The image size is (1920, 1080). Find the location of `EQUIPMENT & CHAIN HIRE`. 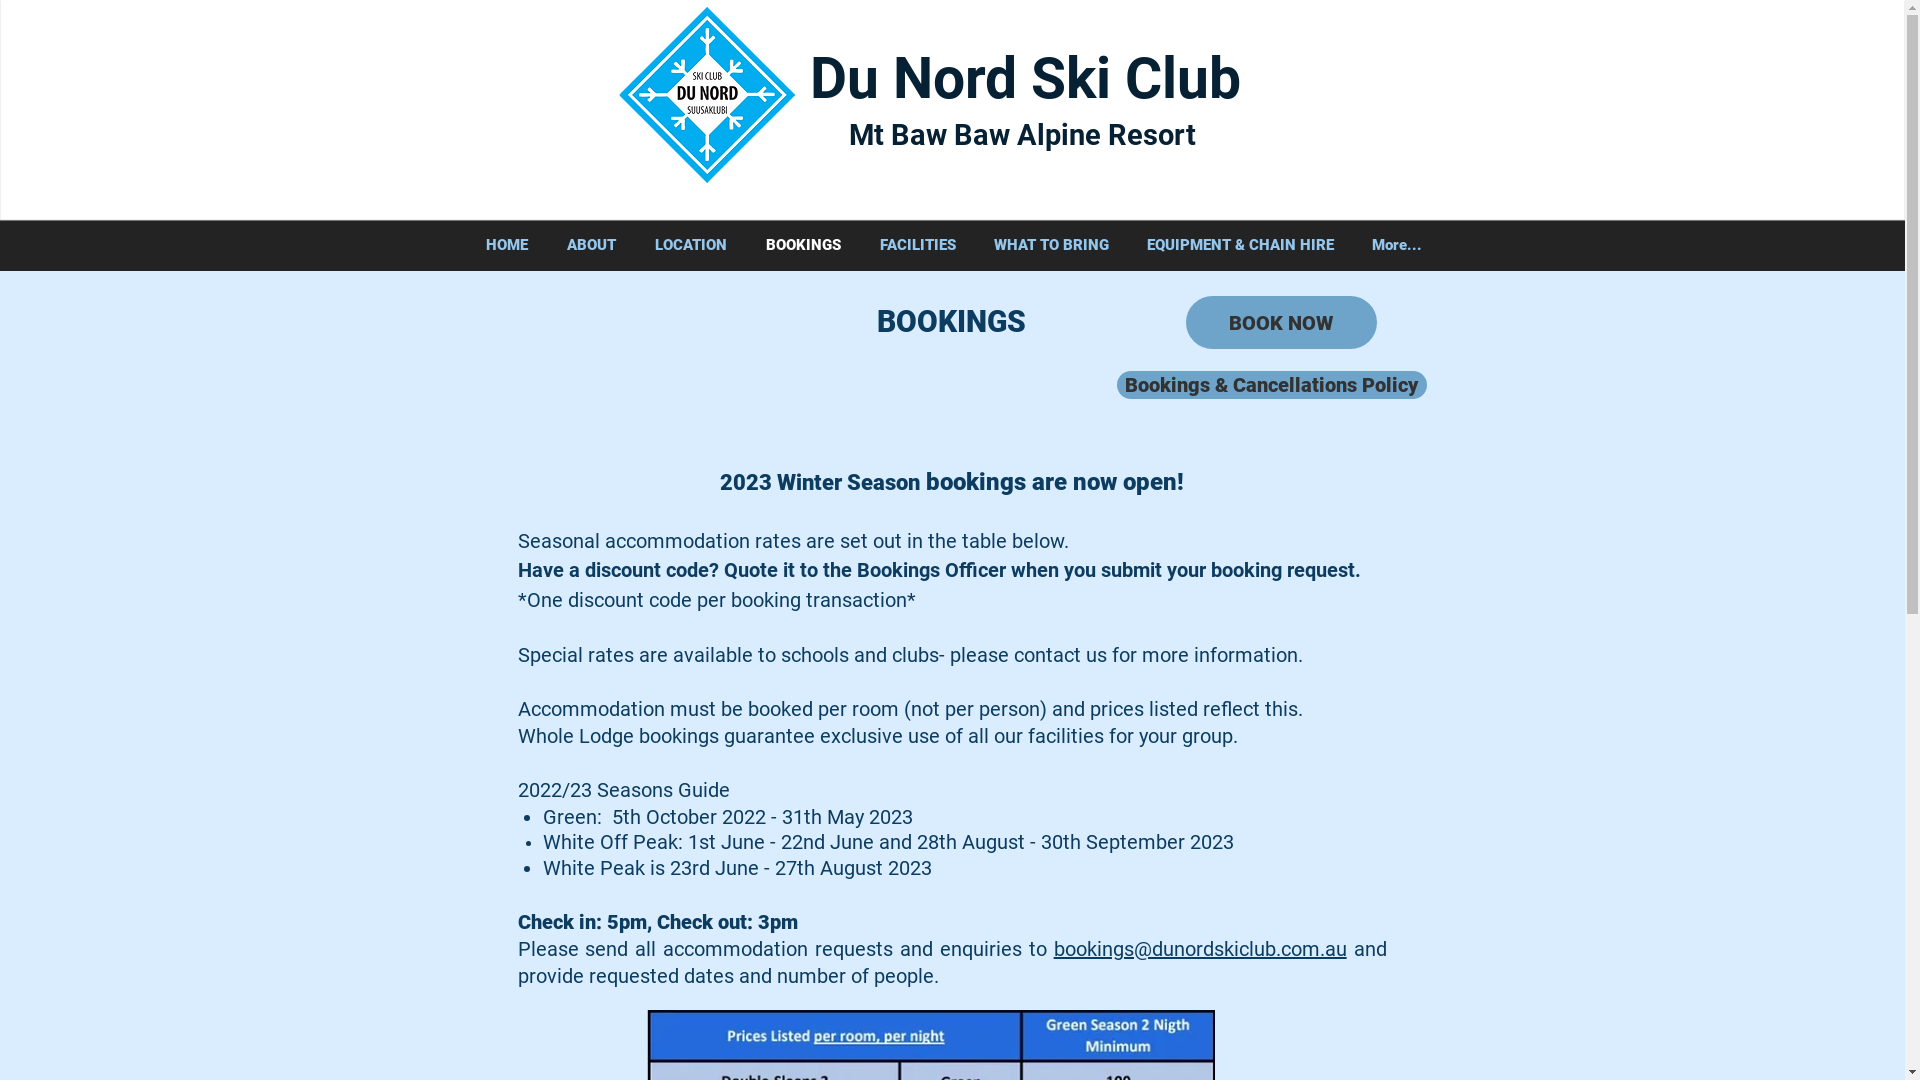

EQUIPMENT & CHAIN HIRE is located at coordinates (1240, 246).